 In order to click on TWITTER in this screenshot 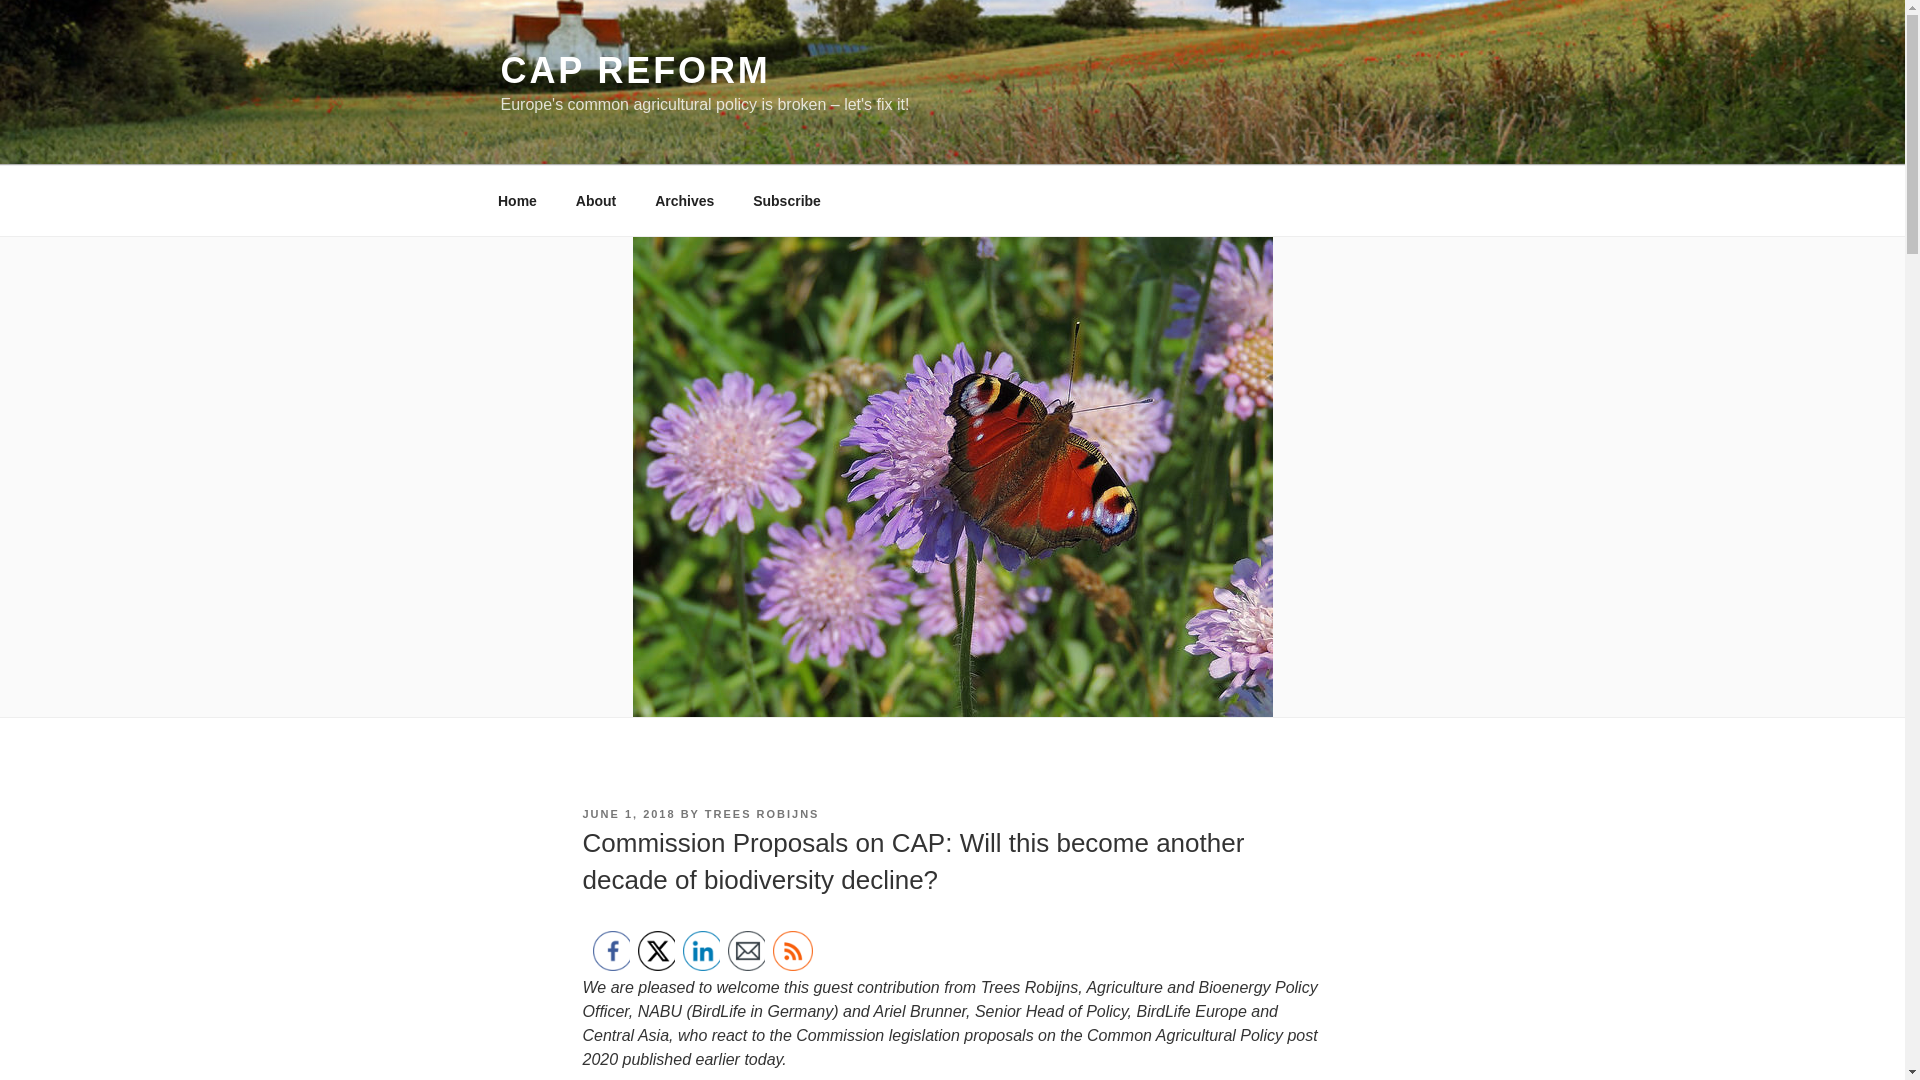, I will do `click(657, 950)`.